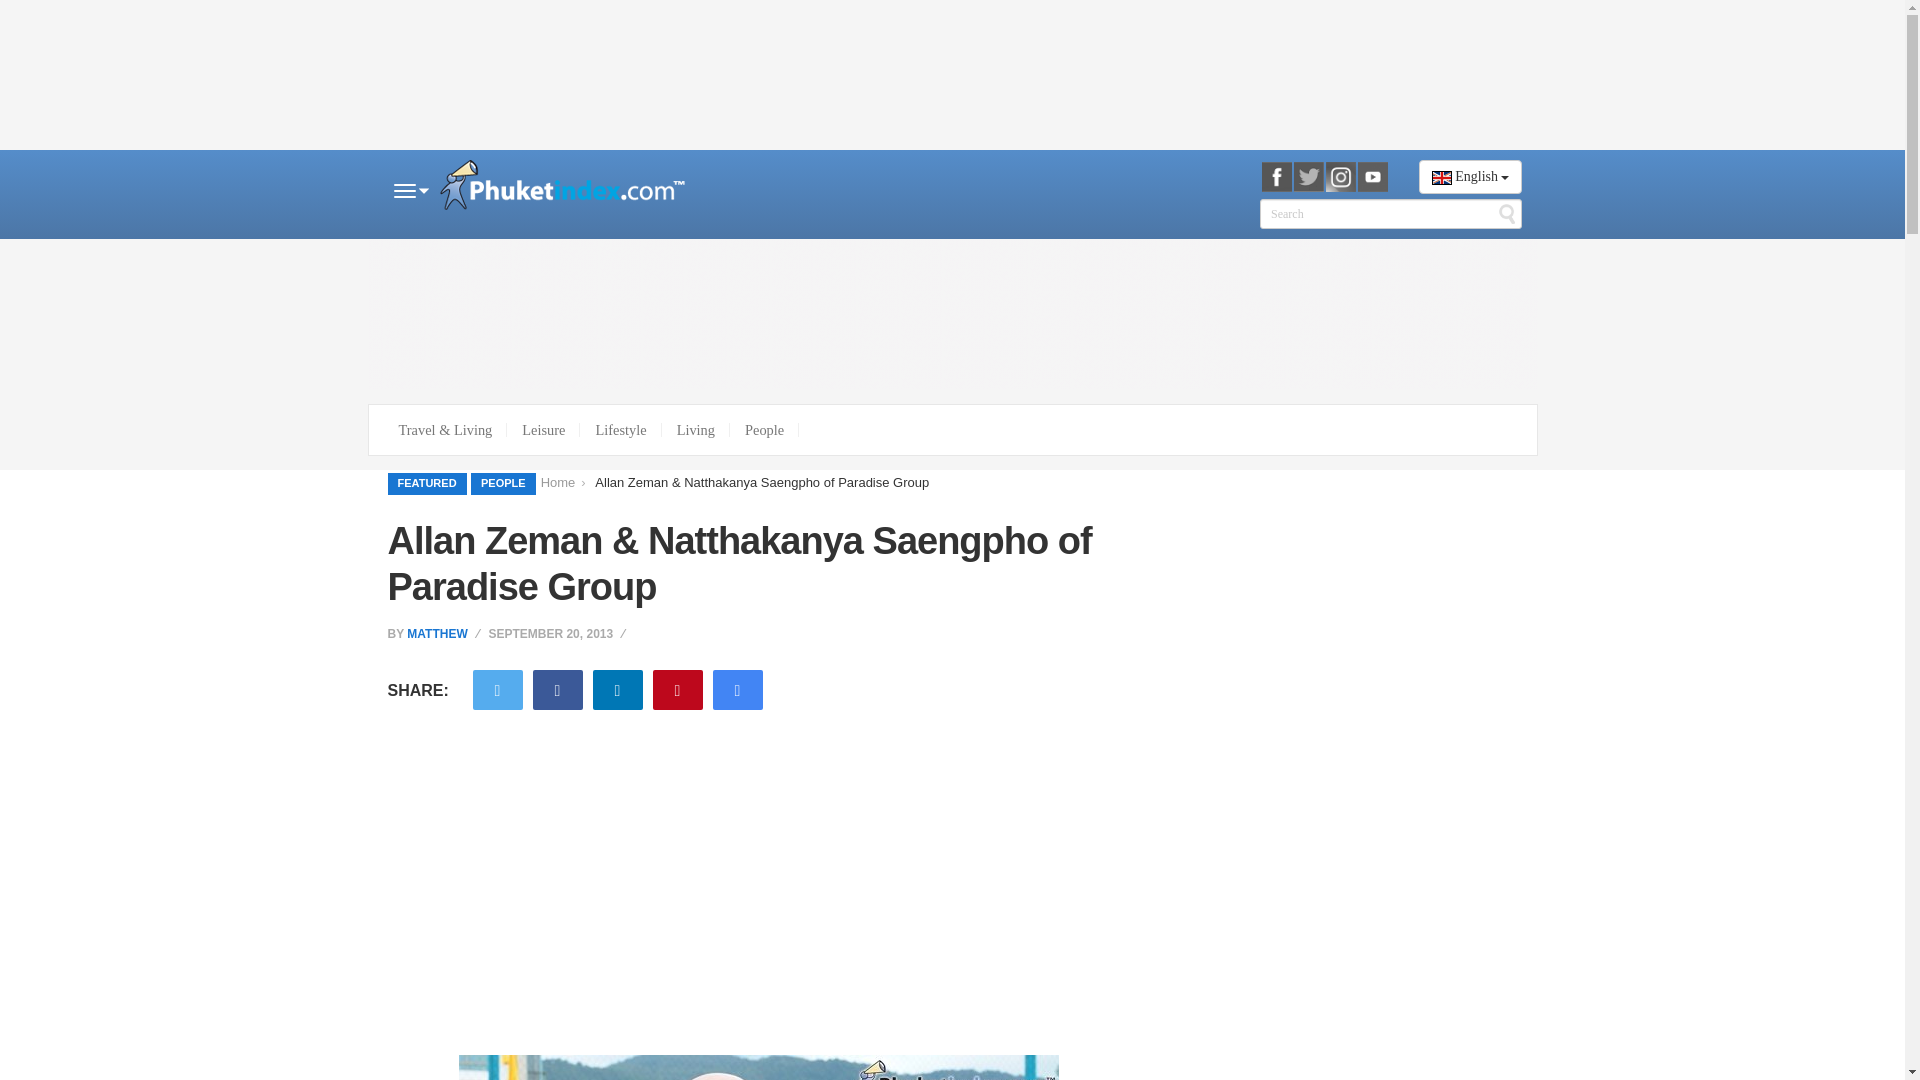 The image size is (1920, 1080). What do you see at coordinates (1470, 176) in the screenshot?
I see `English` at bounding box center [1470, 176].